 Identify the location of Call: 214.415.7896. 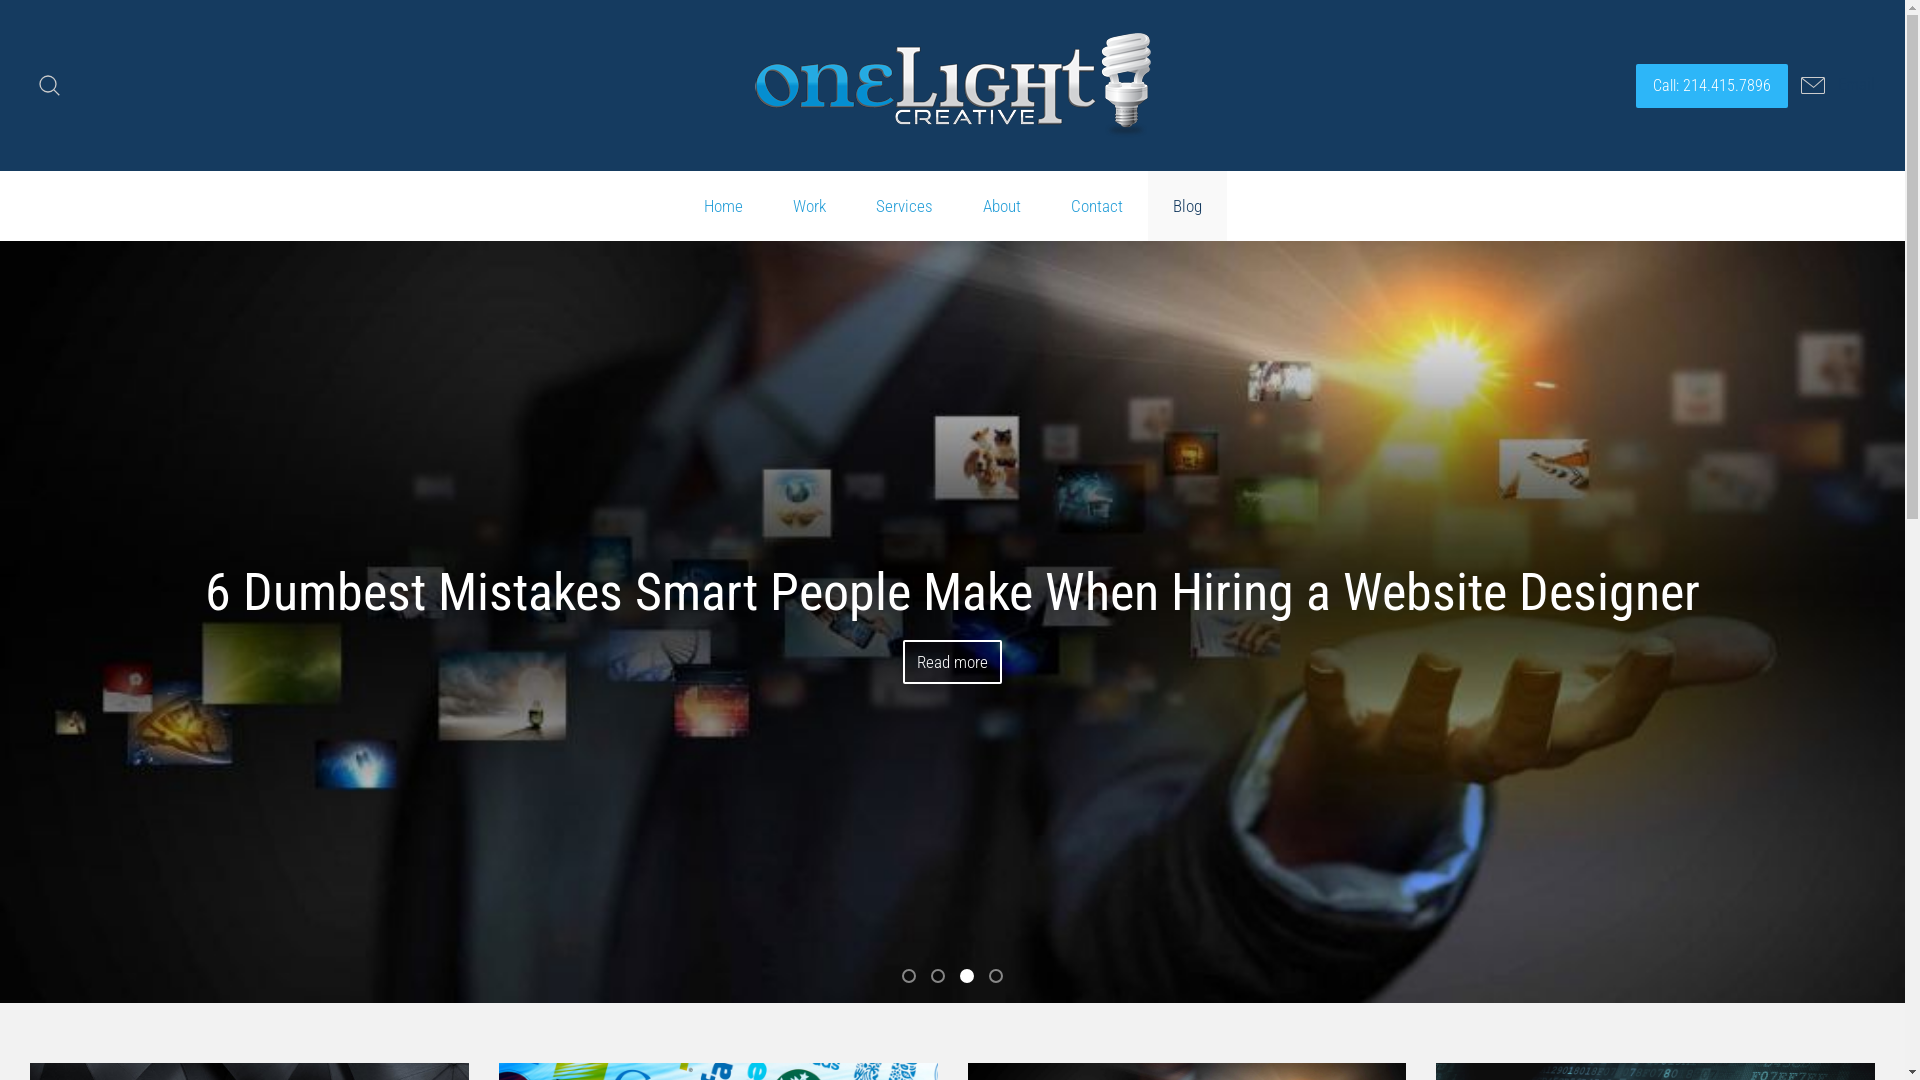
(1712, 86).